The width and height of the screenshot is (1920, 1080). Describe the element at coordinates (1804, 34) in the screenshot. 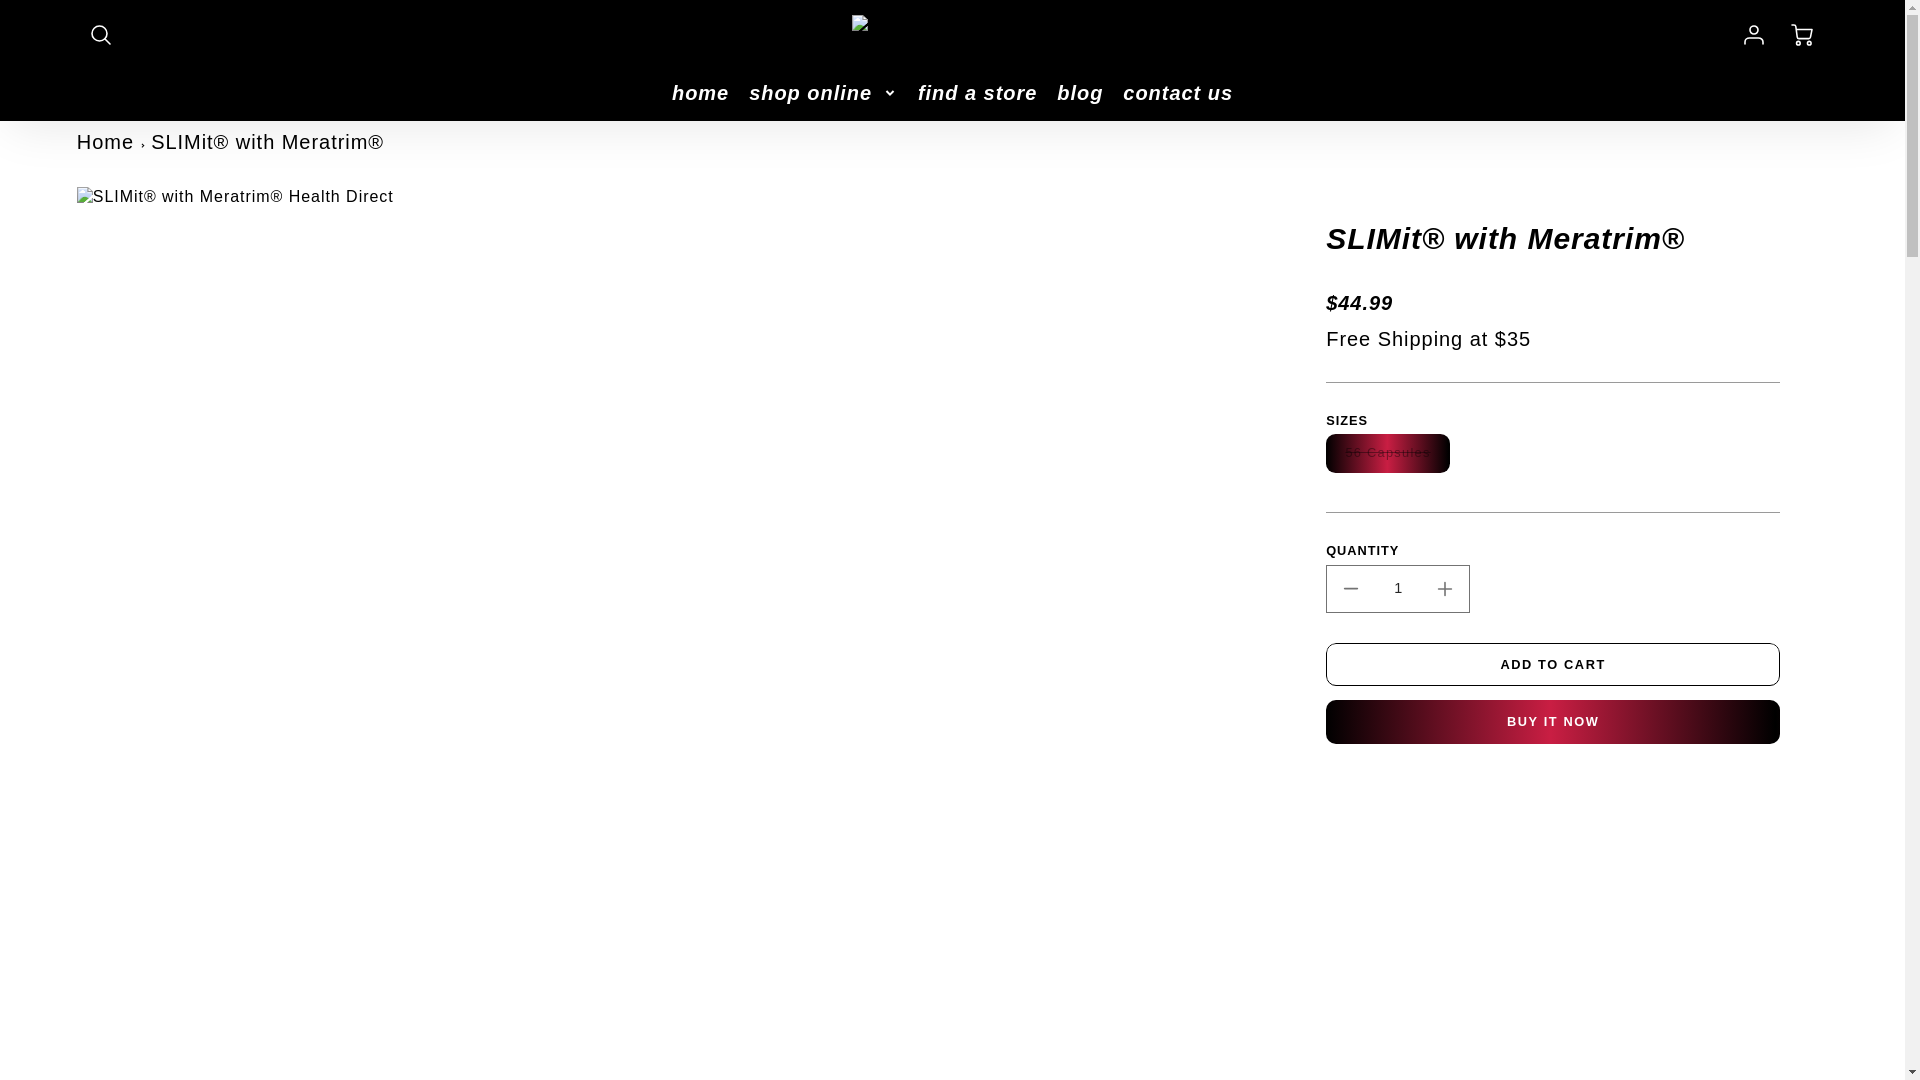

I see `Cart` at that location.